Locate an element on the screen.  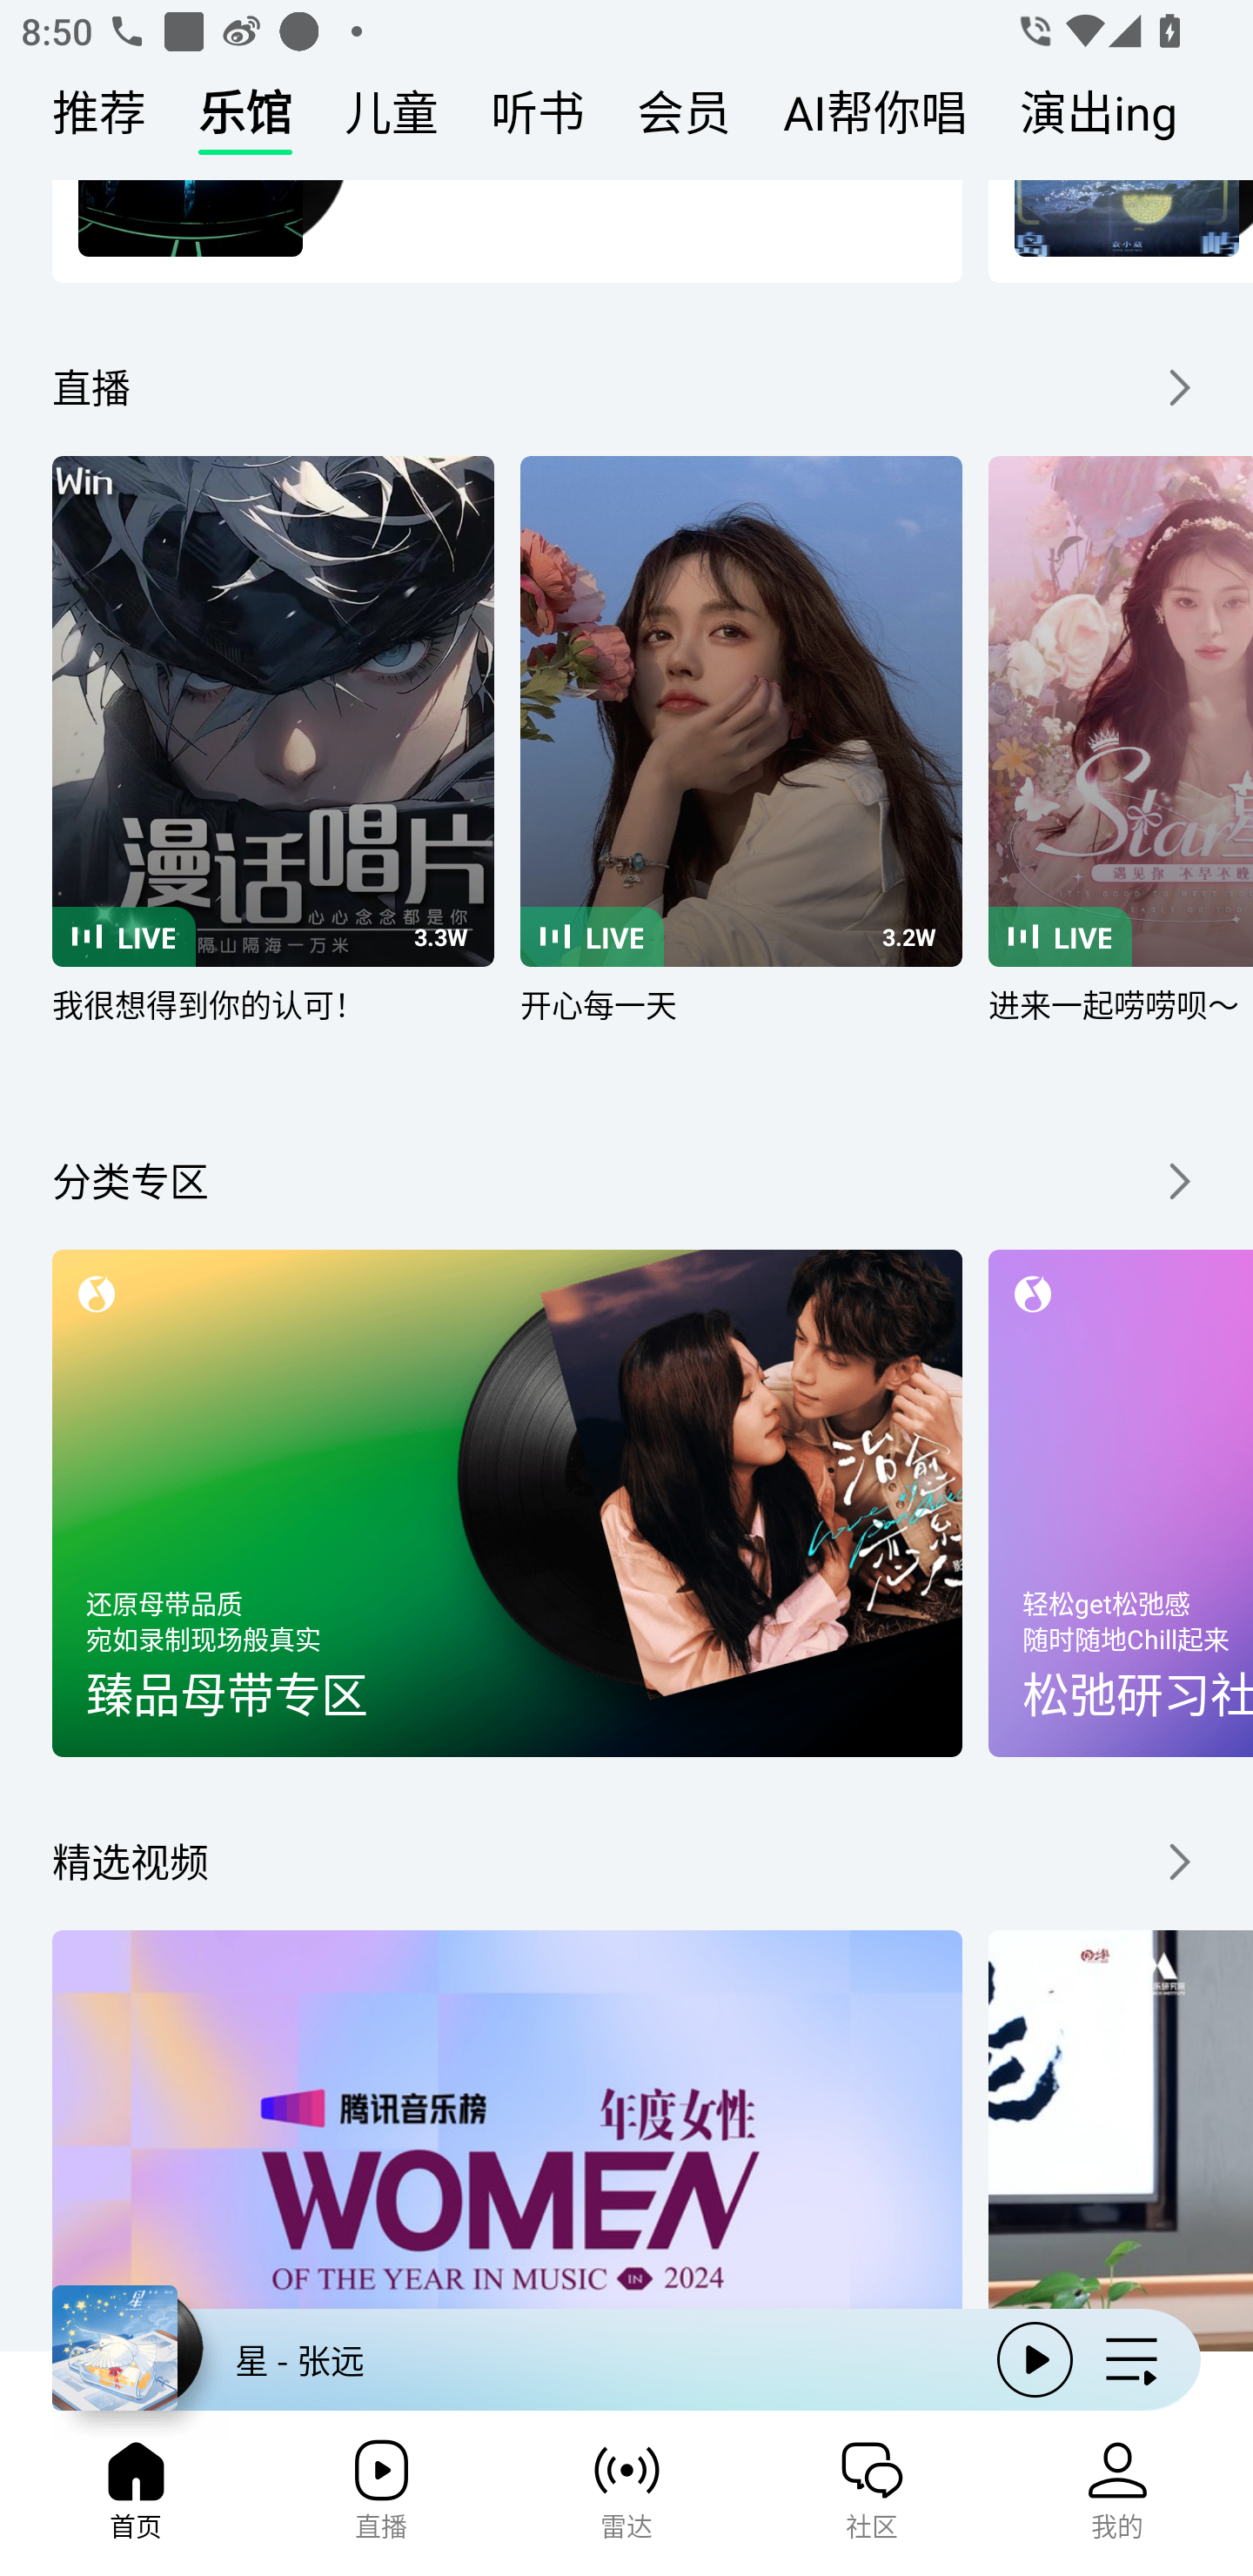
演出ing is located at coordinates (1098, 120).